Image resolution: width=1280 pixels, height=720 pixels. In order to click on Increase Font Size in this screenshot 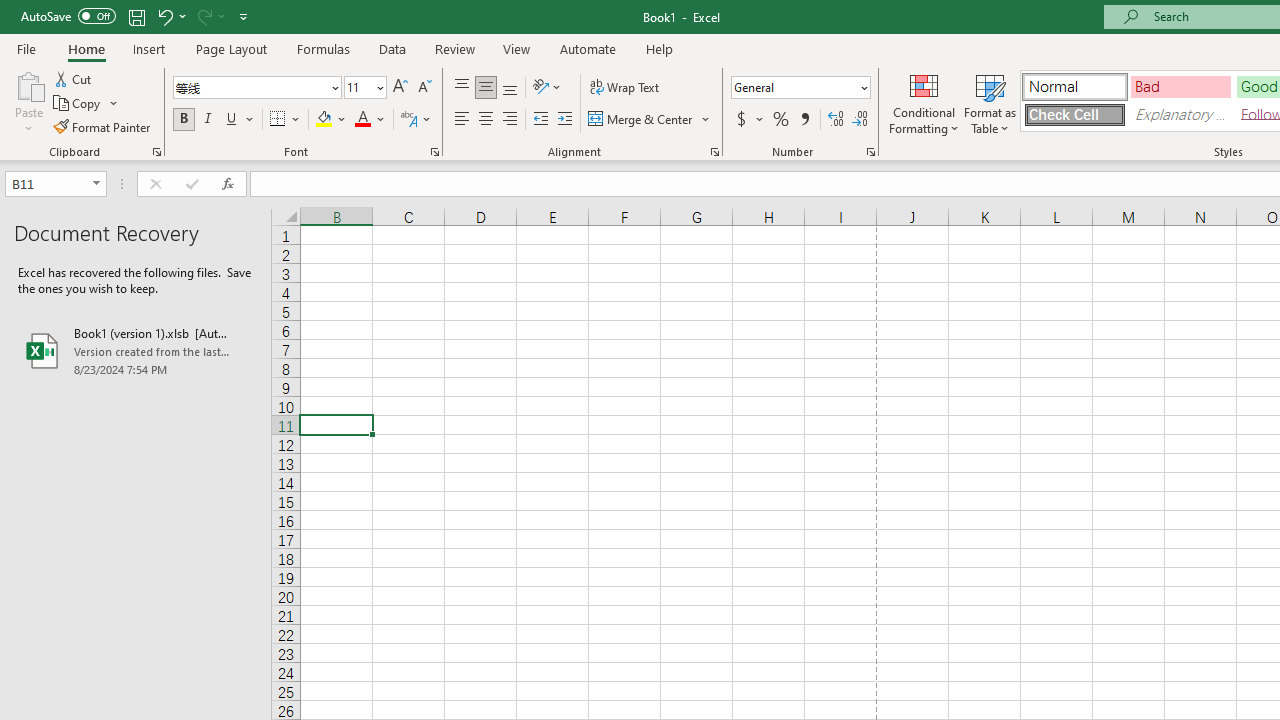, I will do `click(400, 88)`.